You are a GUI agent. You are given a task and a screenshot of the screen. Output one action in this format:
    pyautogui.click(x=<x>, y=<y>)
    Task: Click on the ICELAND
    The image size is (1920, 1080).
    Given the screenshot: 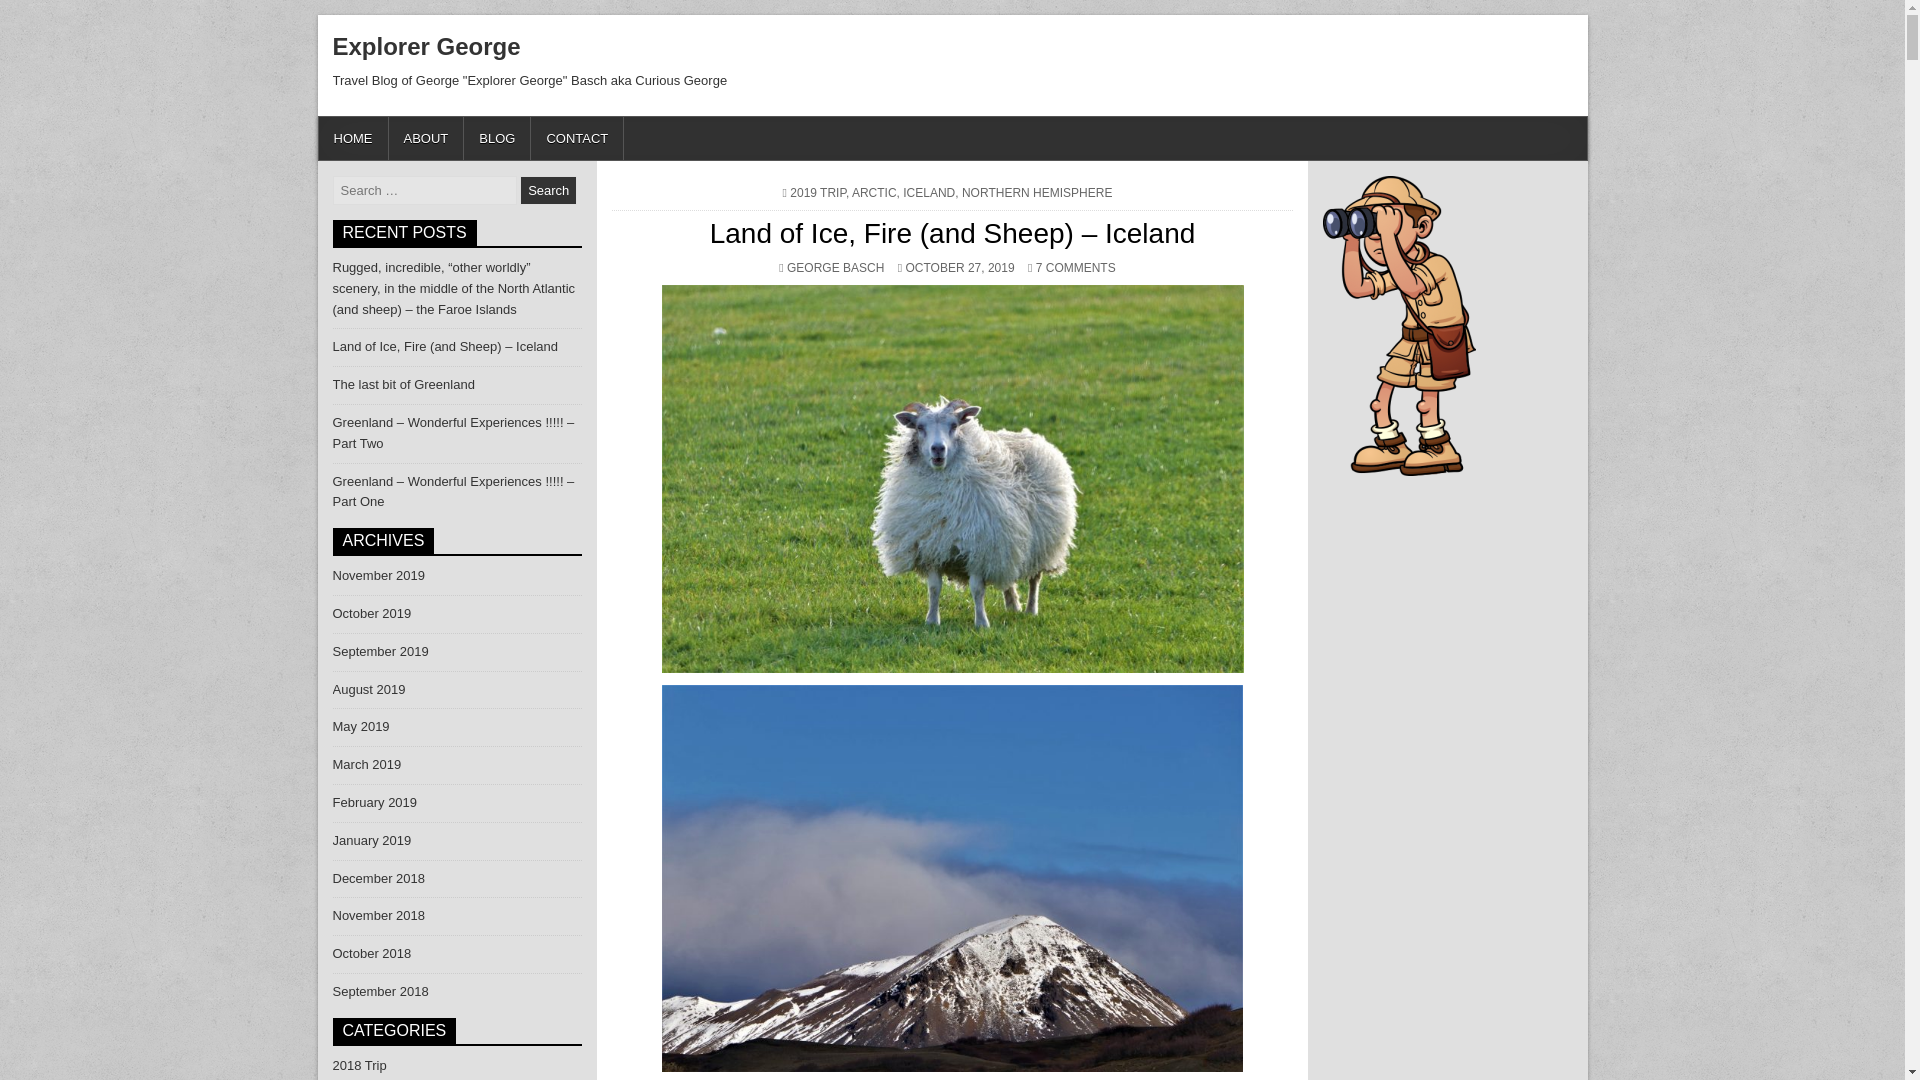 What is the action you would take?
    pyautogui.click(x=548, y=190)
    